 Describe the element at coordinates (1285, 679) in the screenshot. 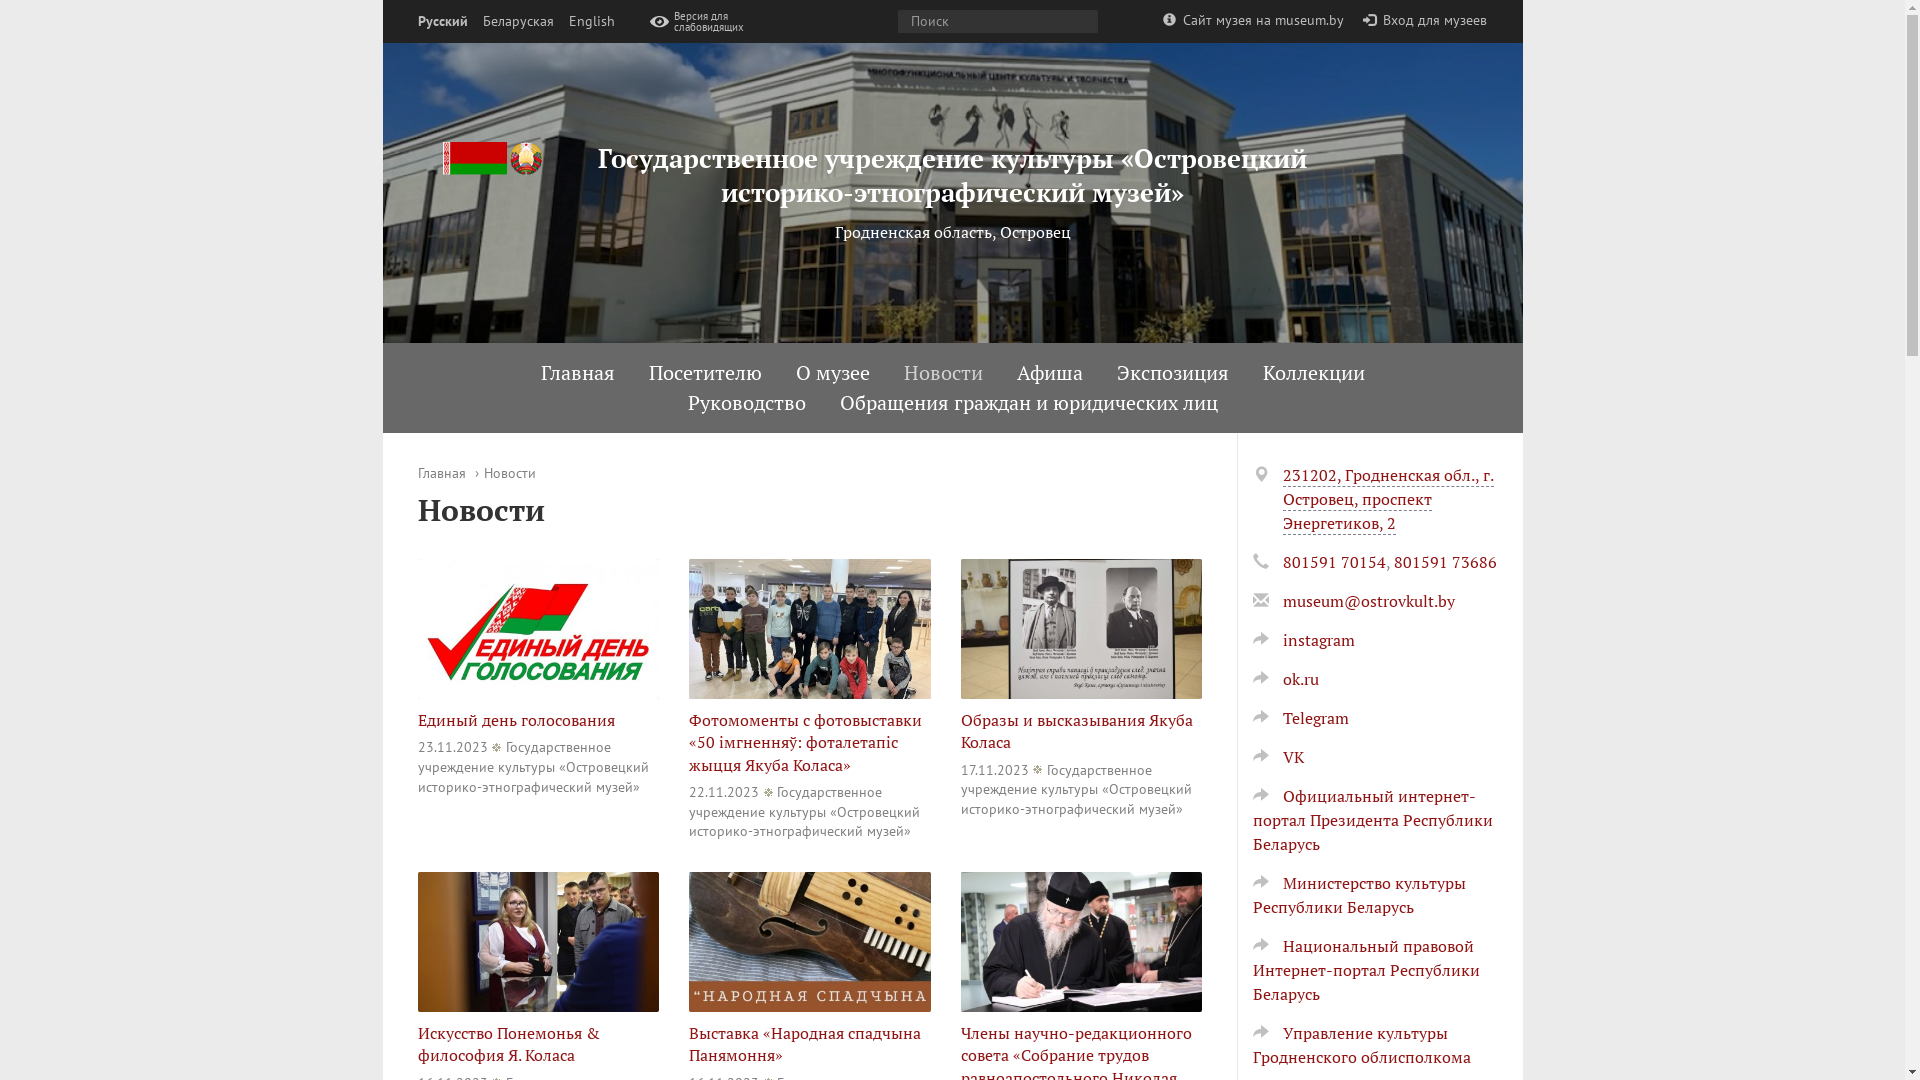

I see `ok.ru` at that location.